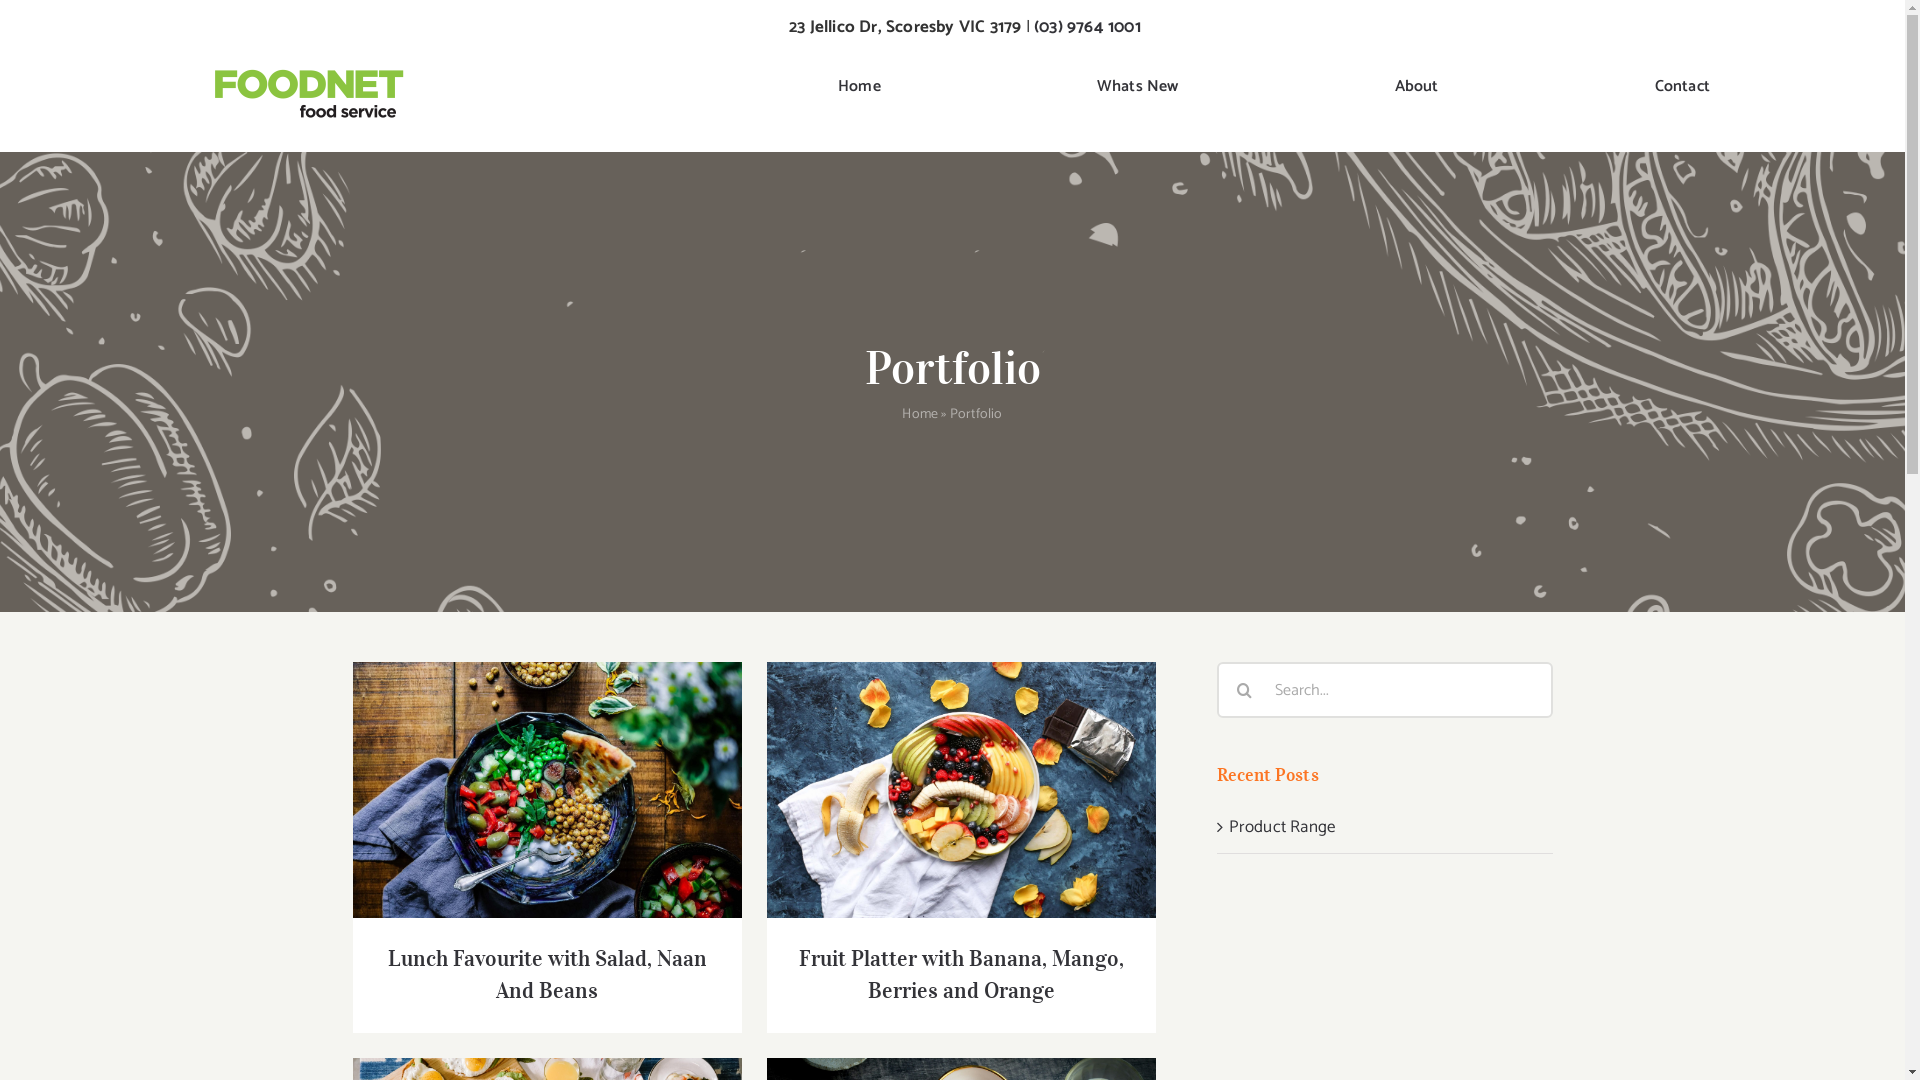 The image size is (1920, 1080). What do you see at coordinates (962, 974) in the screenshot?
I see `Fruit Platter with Banana, Mango, Berries and Orange` at bounding box center [962, 974].